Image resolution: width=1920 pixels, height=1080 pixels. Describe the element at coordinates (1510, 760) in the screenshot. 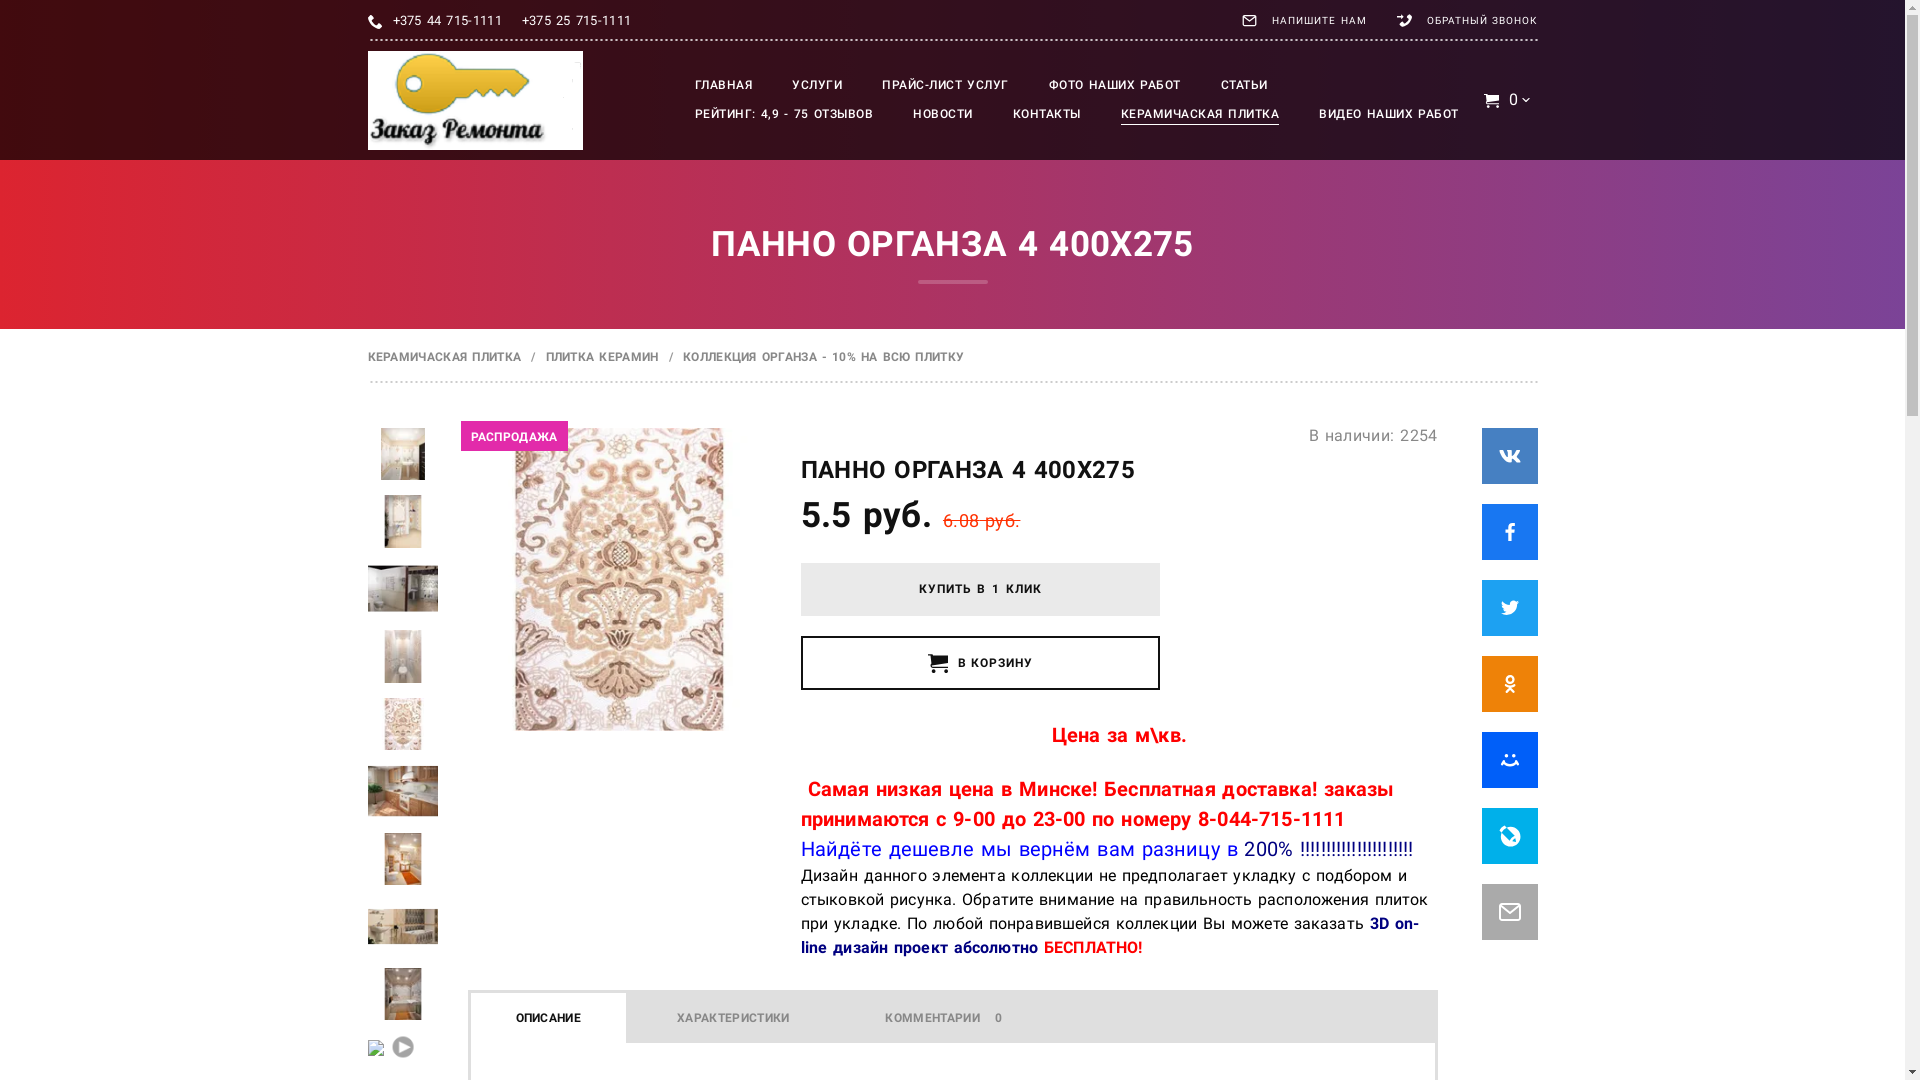

I see `share_link_mymir` at that location.